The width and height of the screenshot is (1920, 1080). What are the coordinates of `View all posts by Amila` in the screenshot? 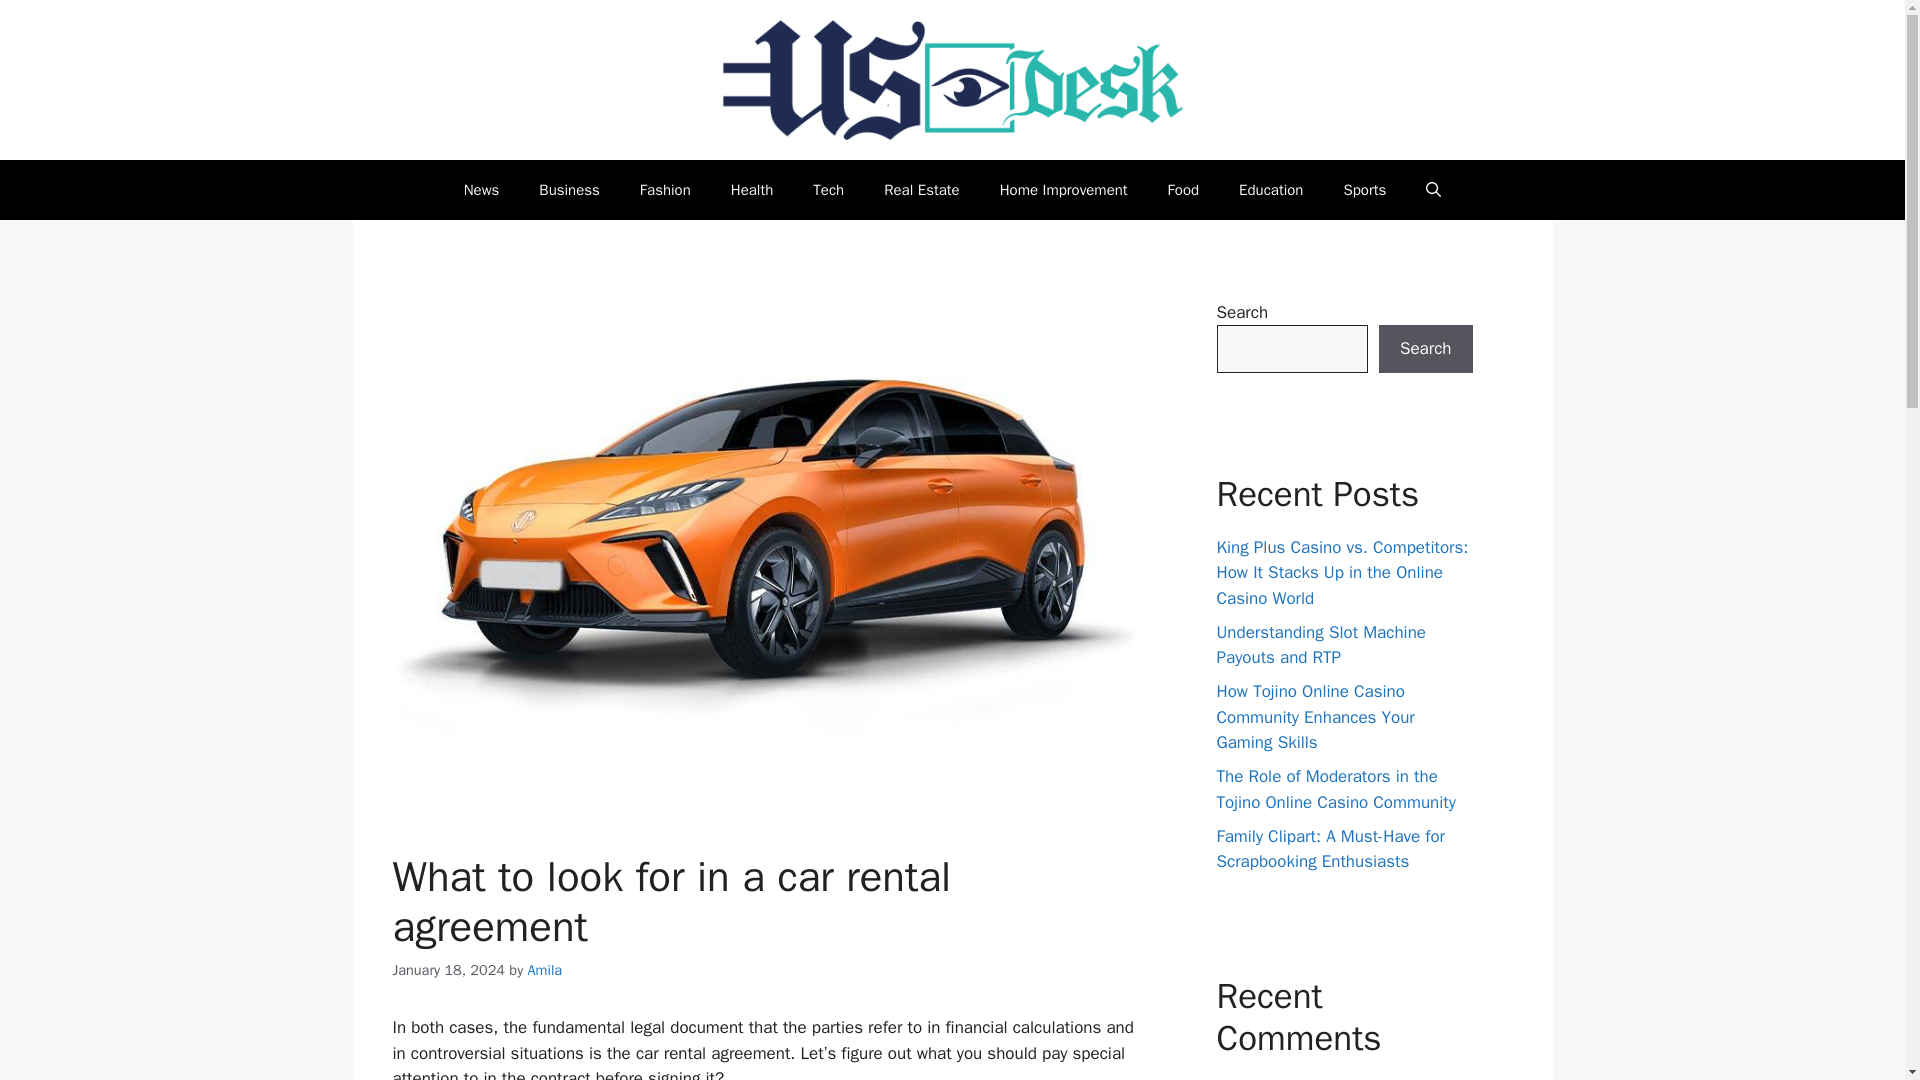 It's located at (545, 970).